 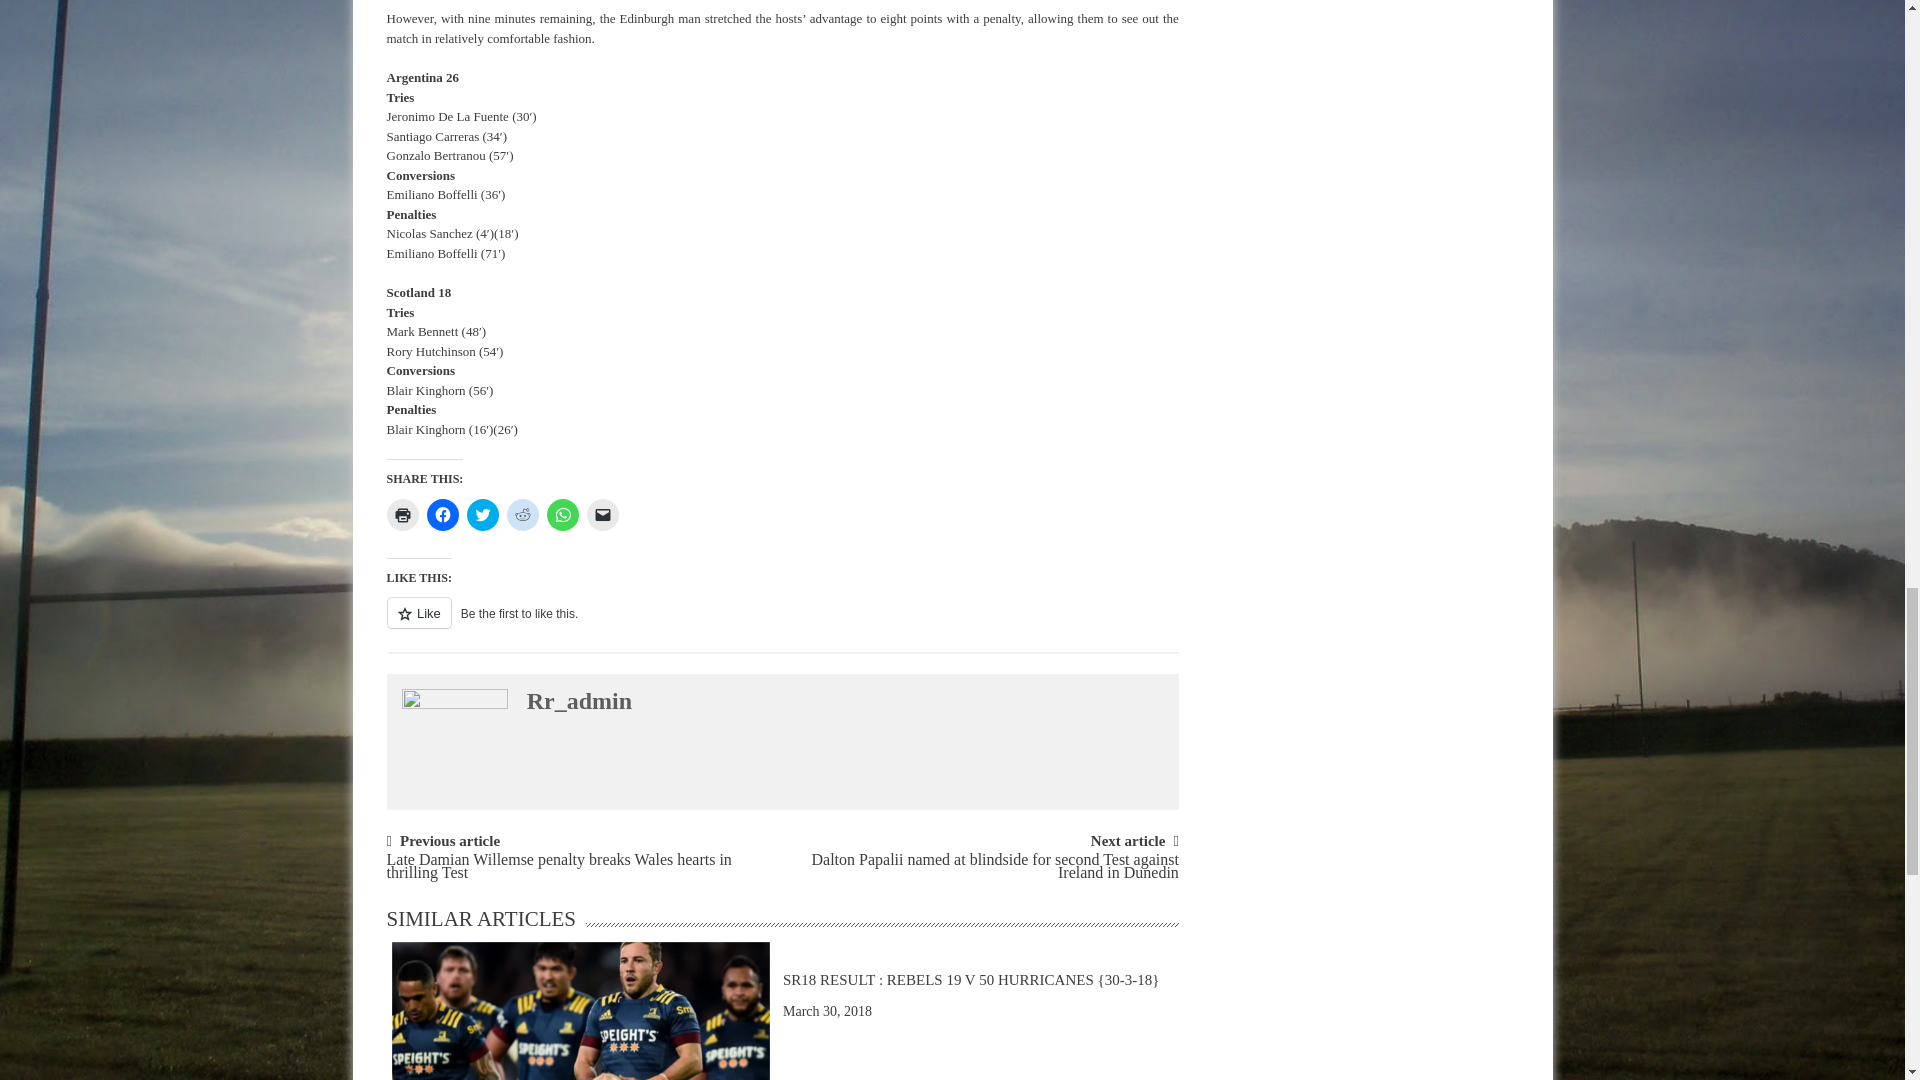 What do you see at coordinates (827, 1012) in the screenshot?
I see `March 30, 2018` at bounding box center [827, 1012].